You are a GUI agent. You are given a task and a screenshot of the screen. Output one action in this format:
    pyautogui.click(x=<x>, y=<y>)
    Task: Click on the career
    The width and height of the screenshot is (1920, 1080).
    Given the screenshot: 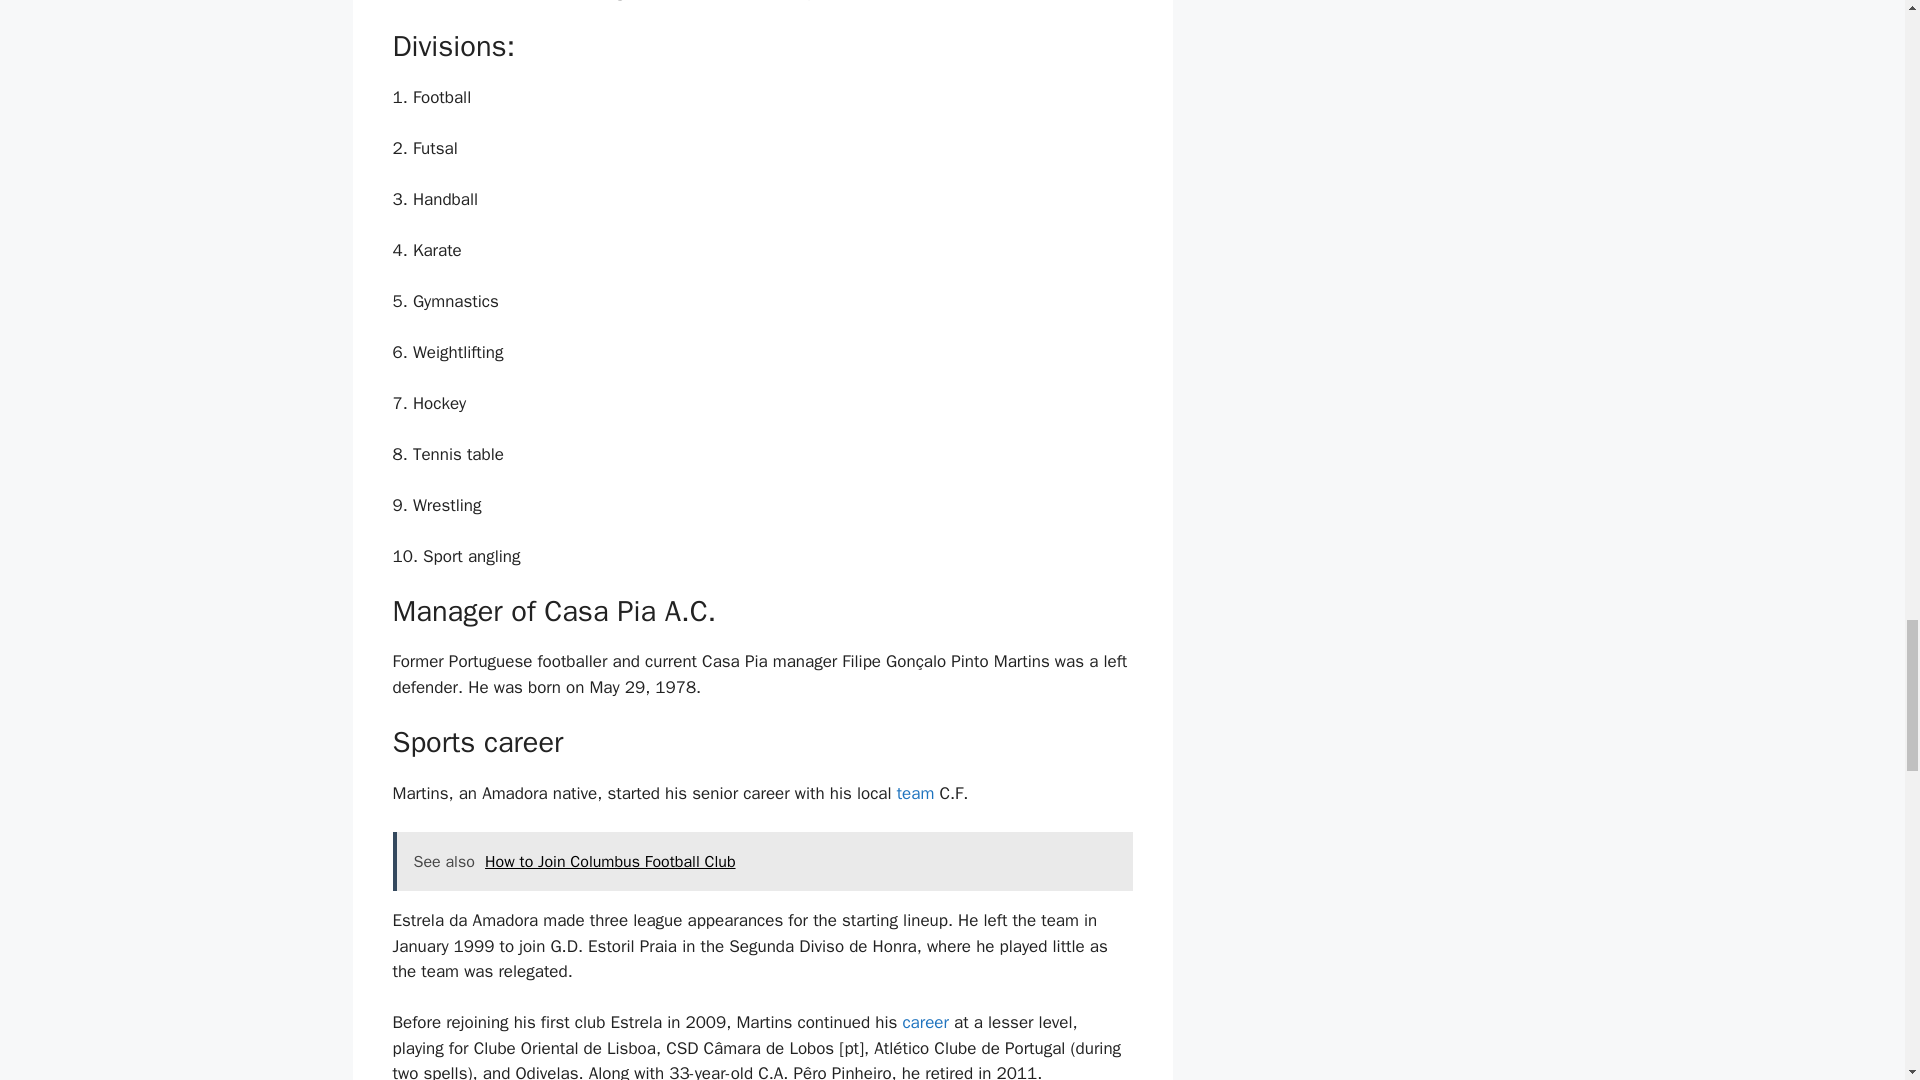 What is the action you would take?
    pyautogui.click(x=928, y=1022)
    